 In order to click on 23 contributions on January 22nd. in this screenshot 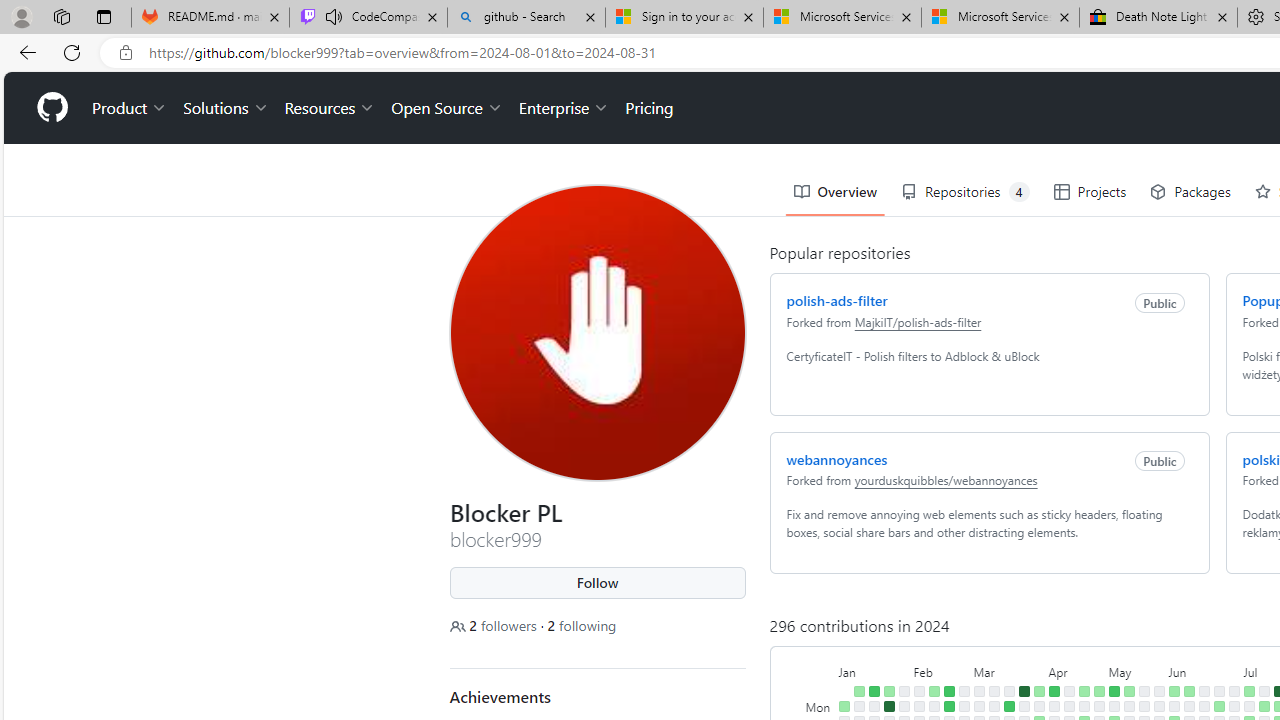, I will do `click(888, 706)`.